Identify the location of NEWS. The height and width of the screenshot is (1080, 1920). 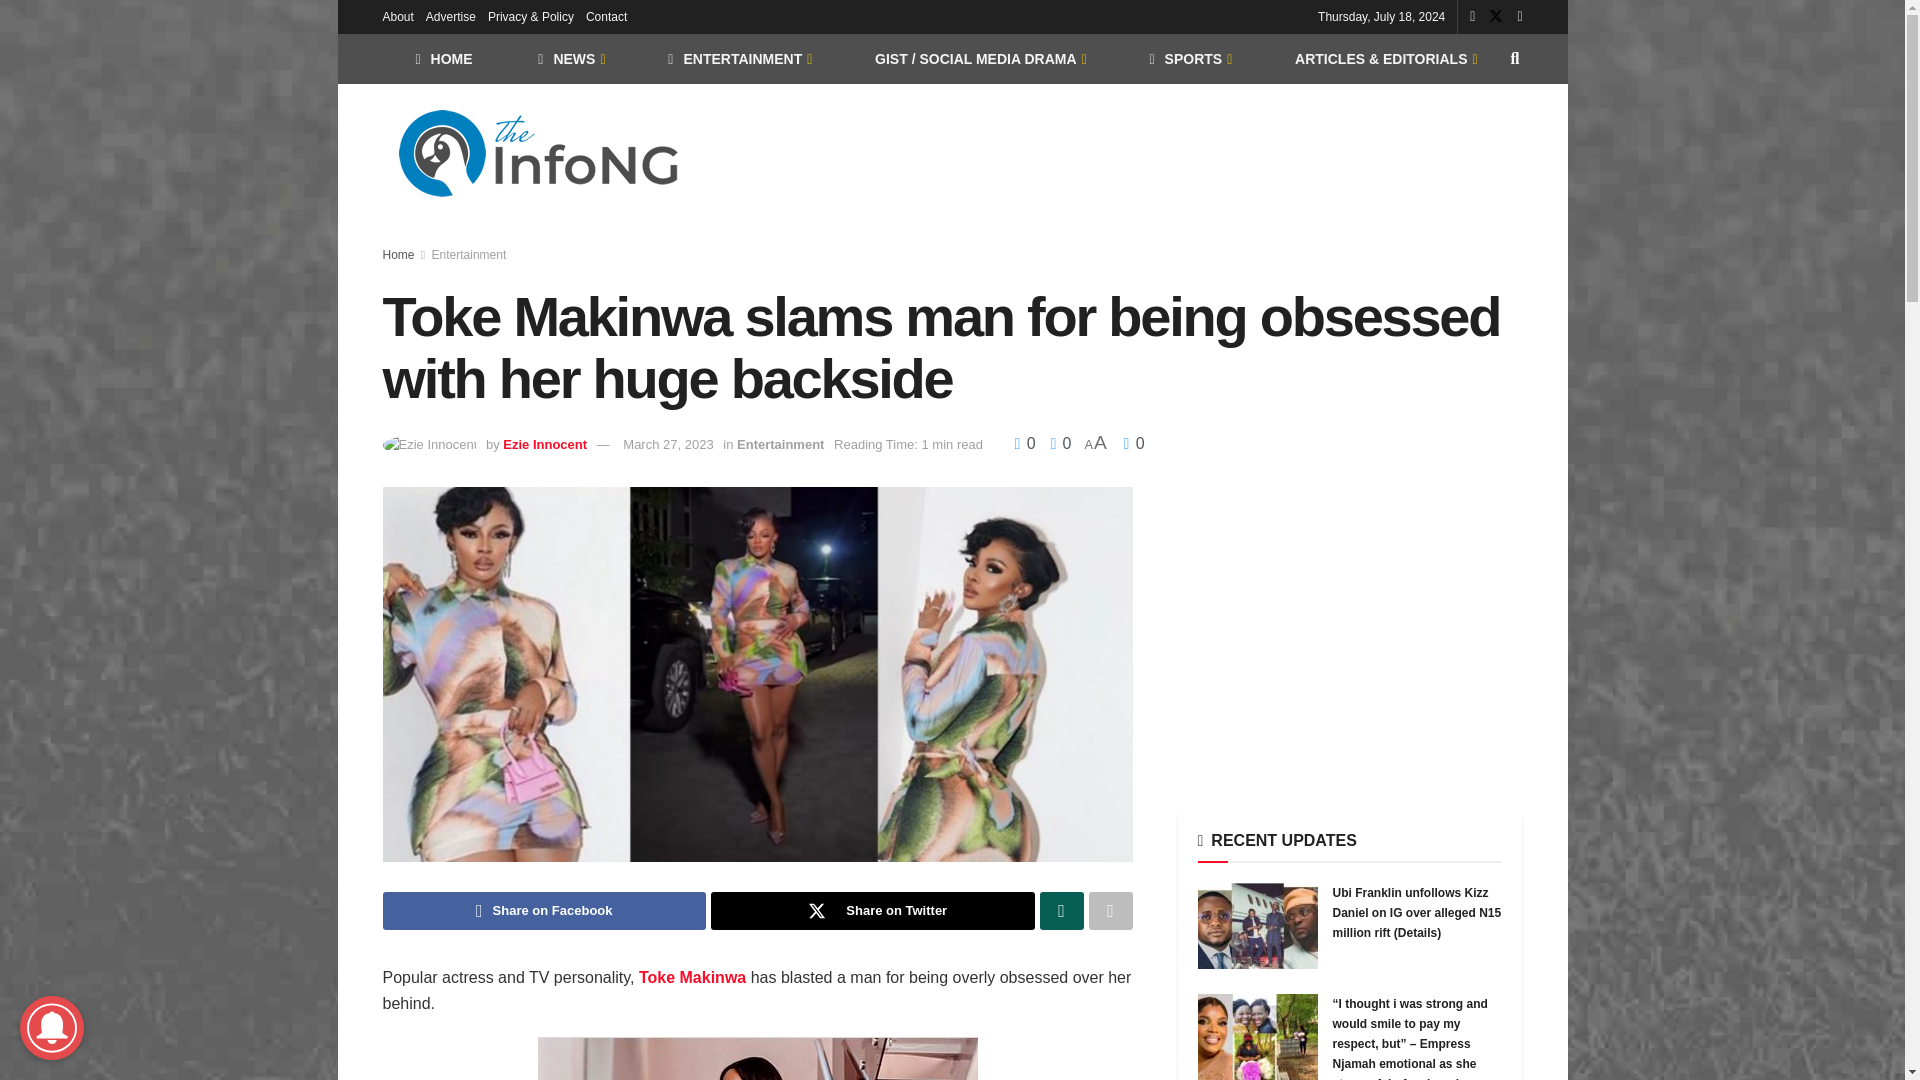
(570, 58).